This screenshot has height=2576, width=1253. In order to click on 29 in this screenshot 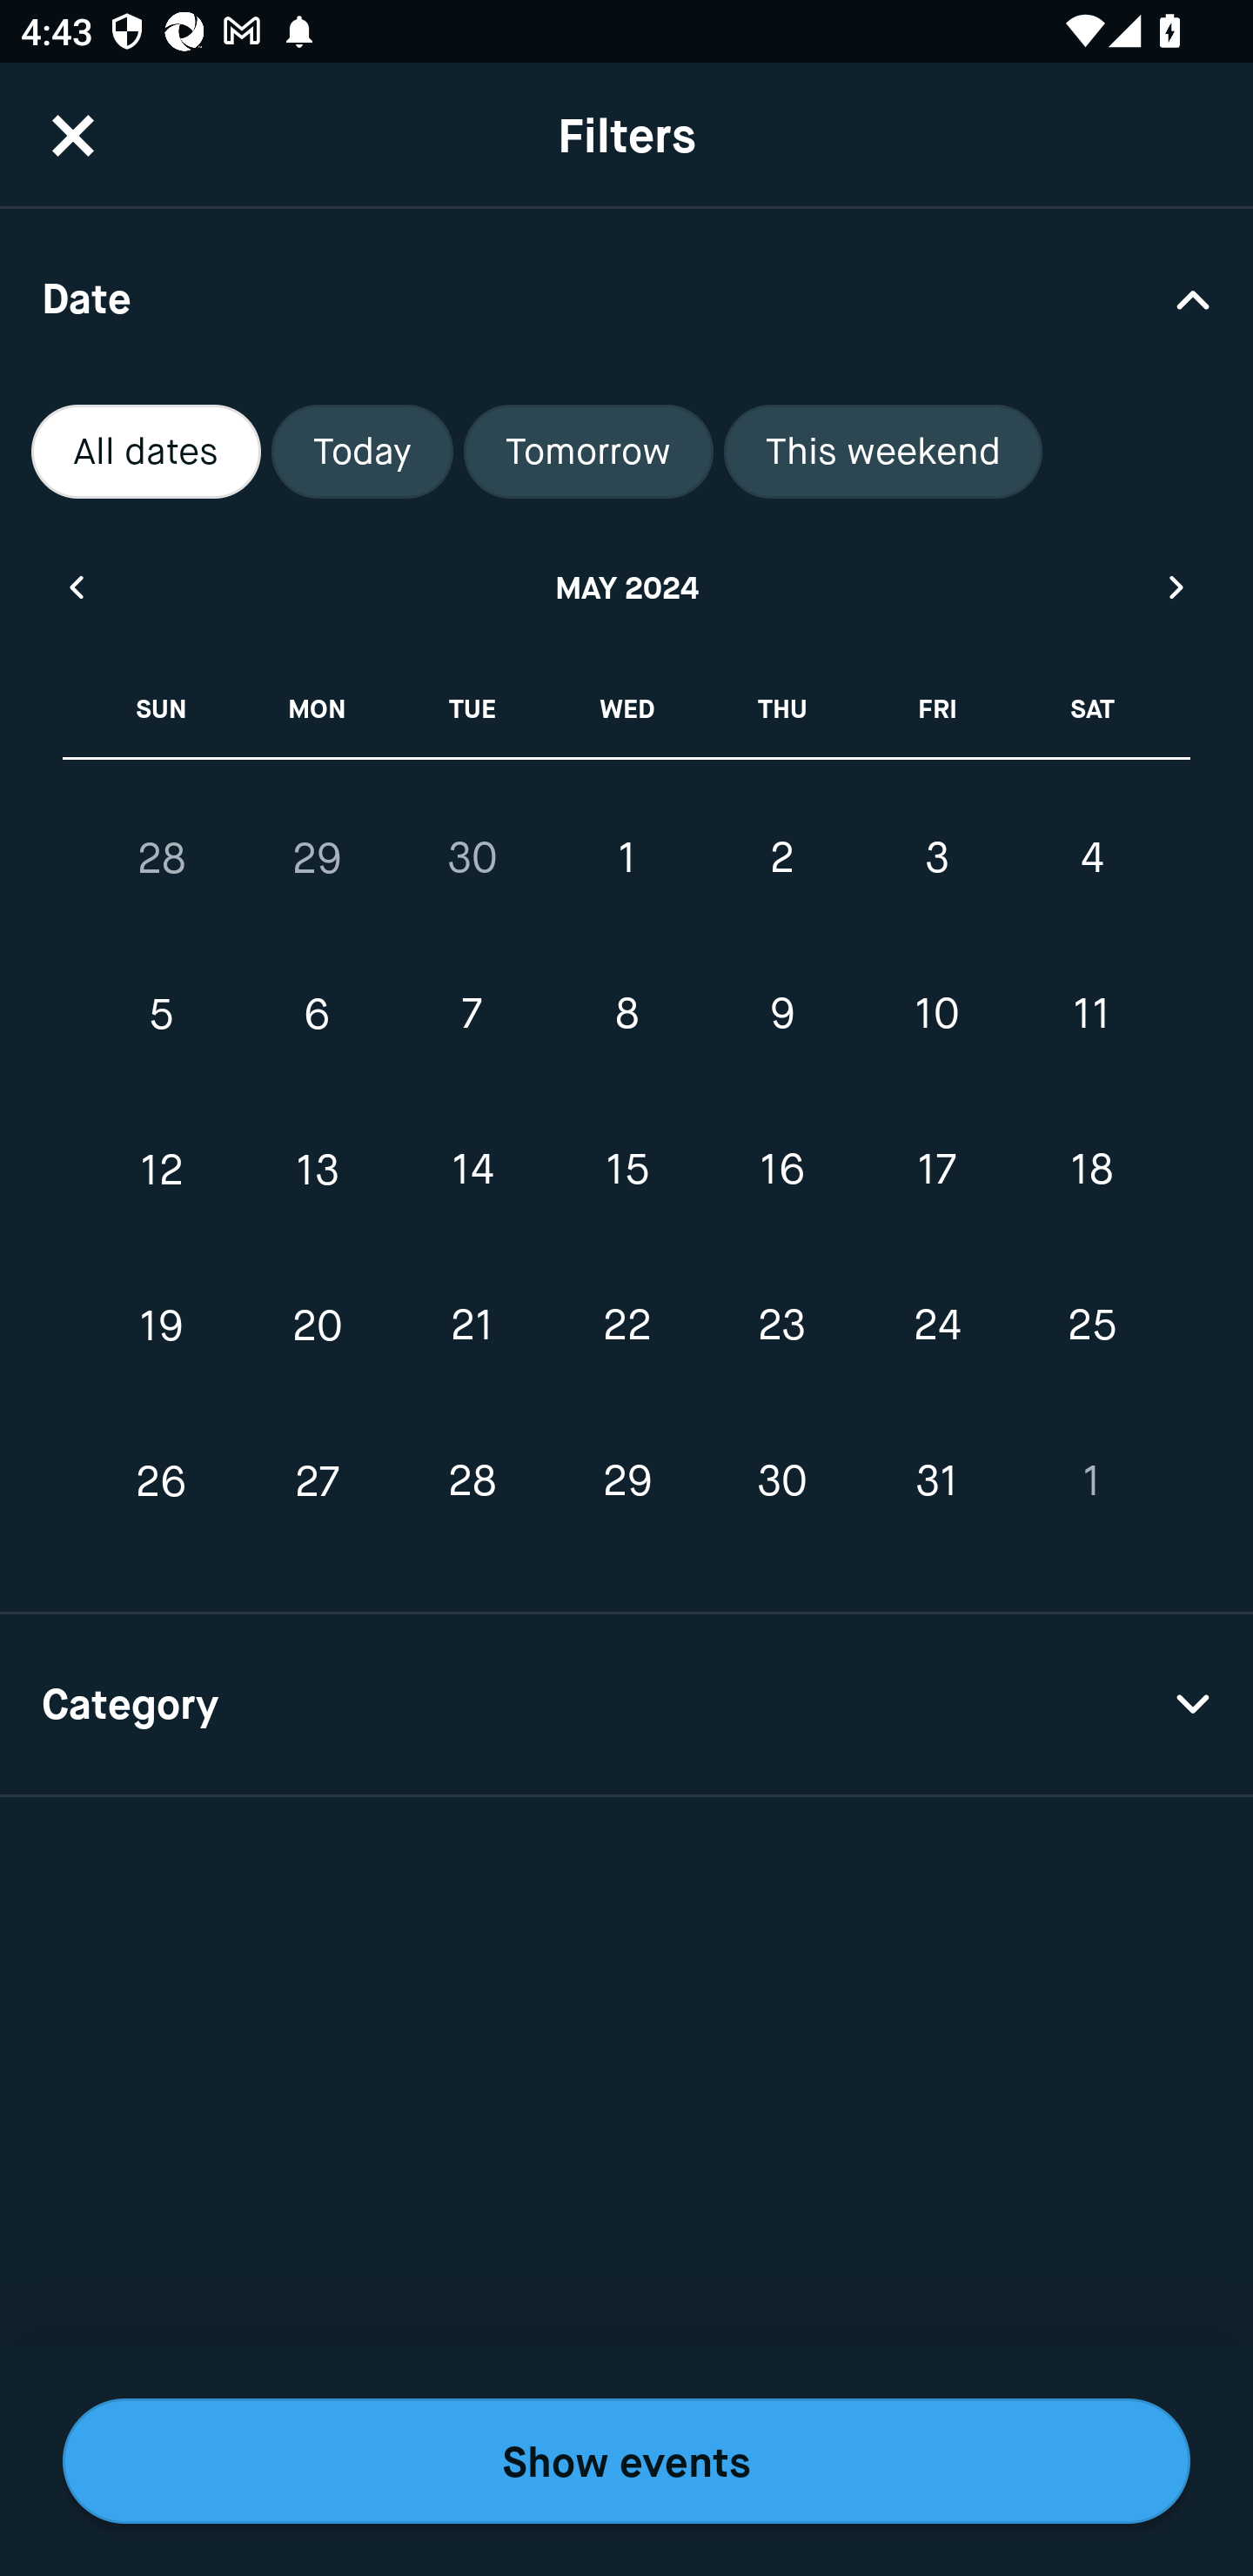, I will do `click(317, 858)`.